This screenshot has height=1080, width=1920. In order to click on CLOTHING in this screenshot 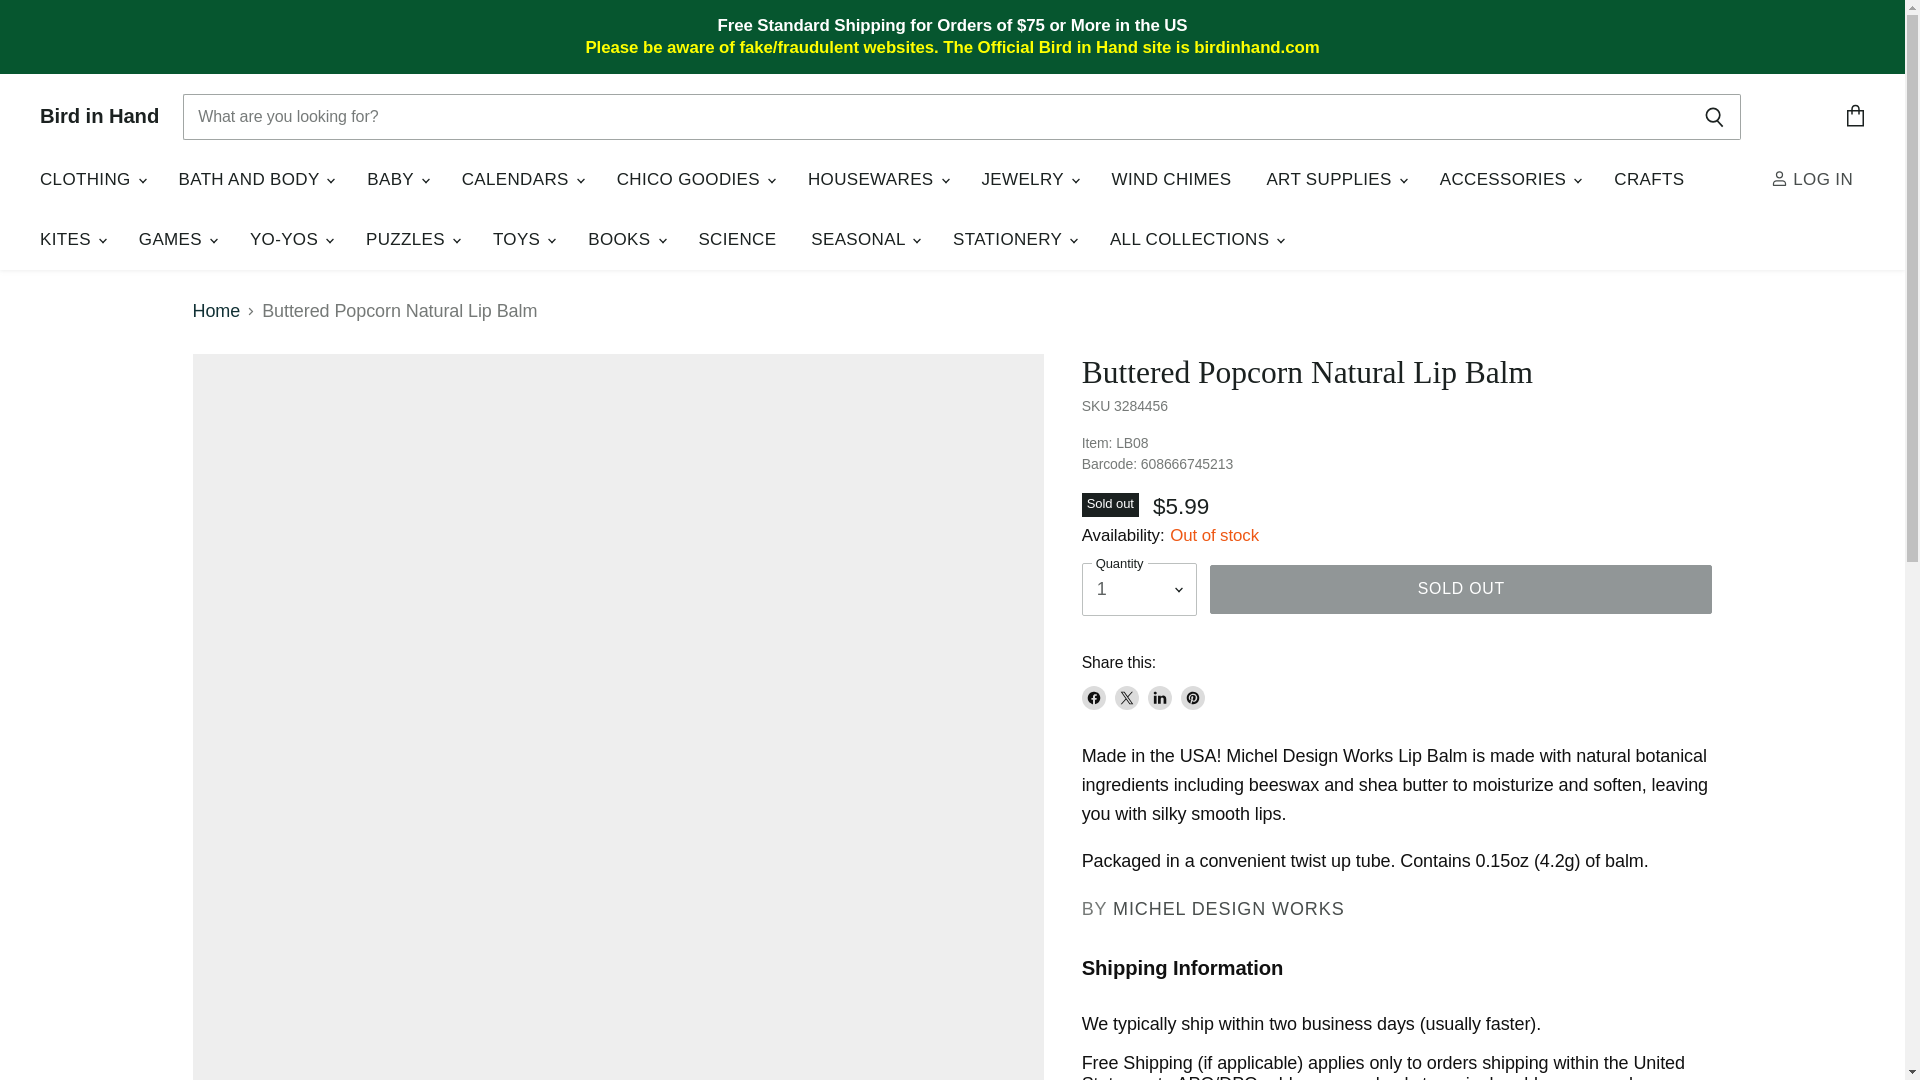, I will do `click(92, 179)`.